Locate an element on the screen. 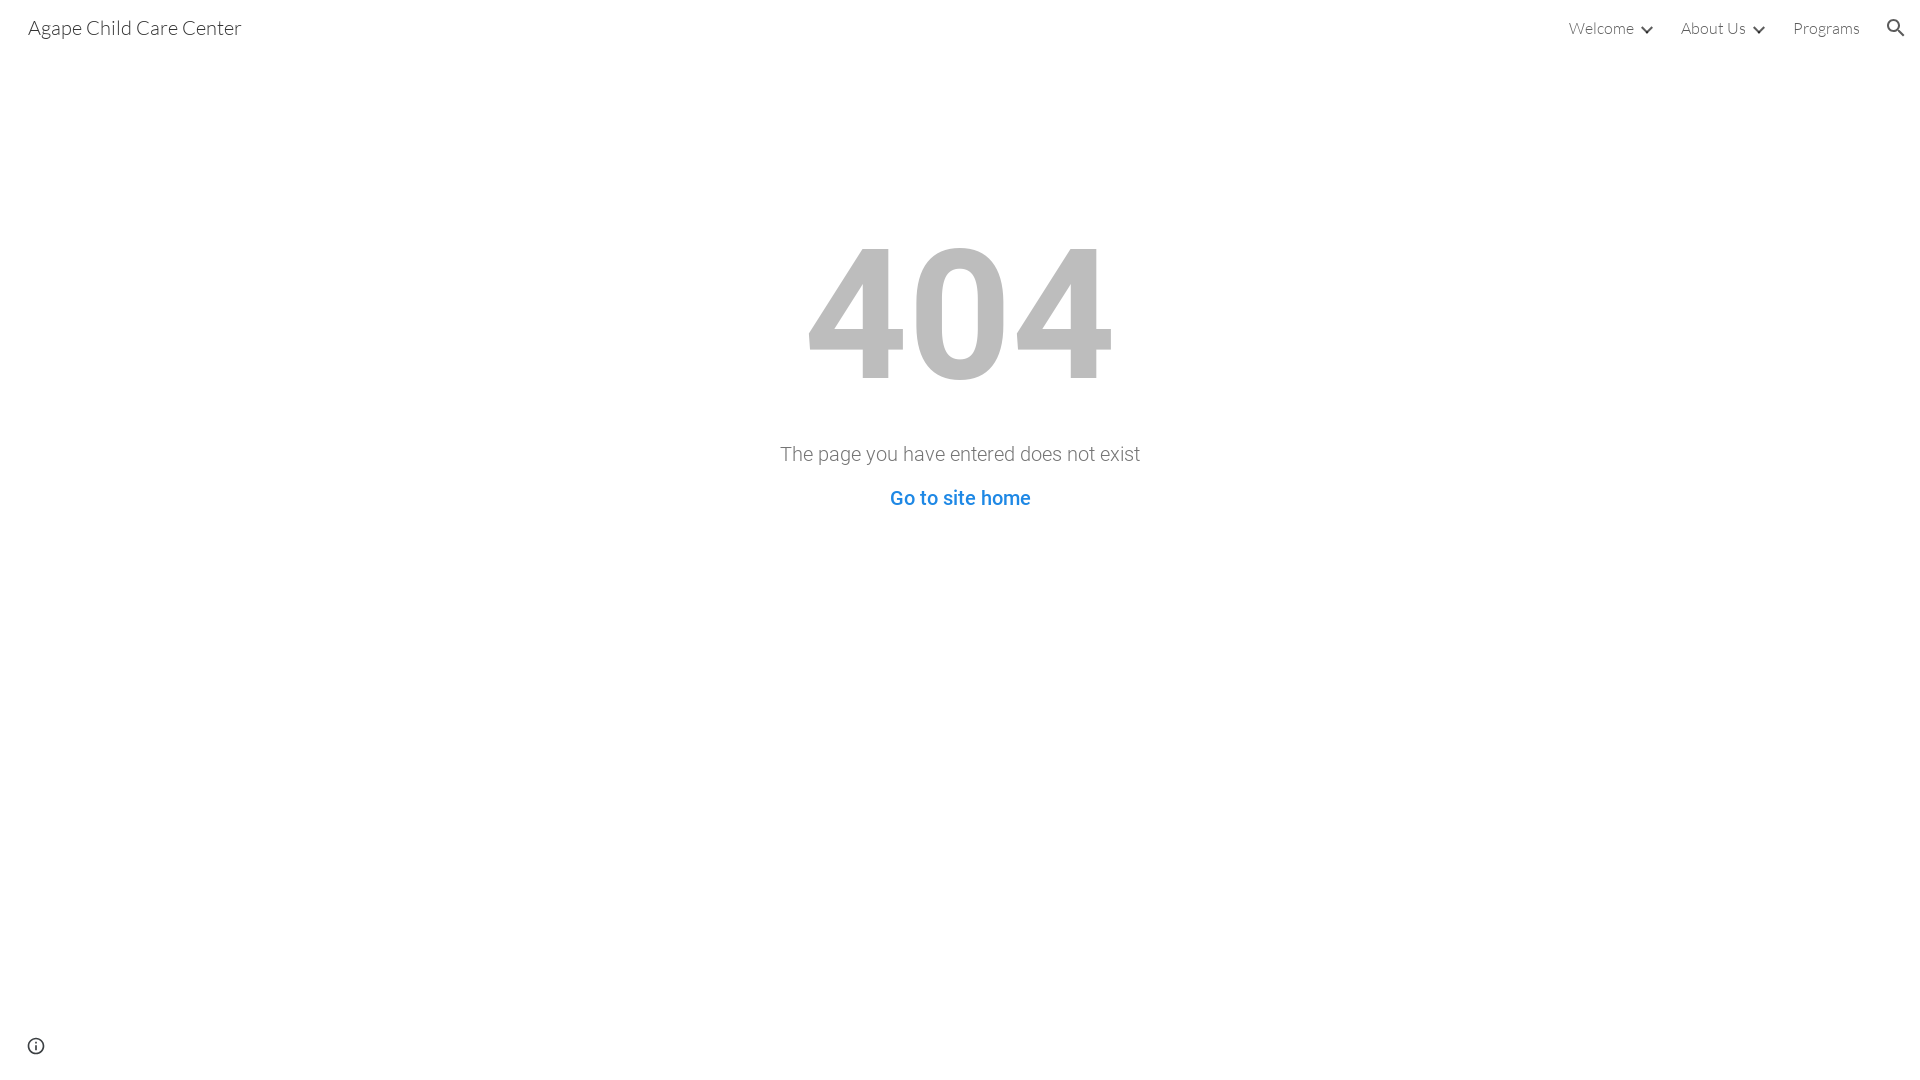  Programs is located at coordinates (1826, 28).